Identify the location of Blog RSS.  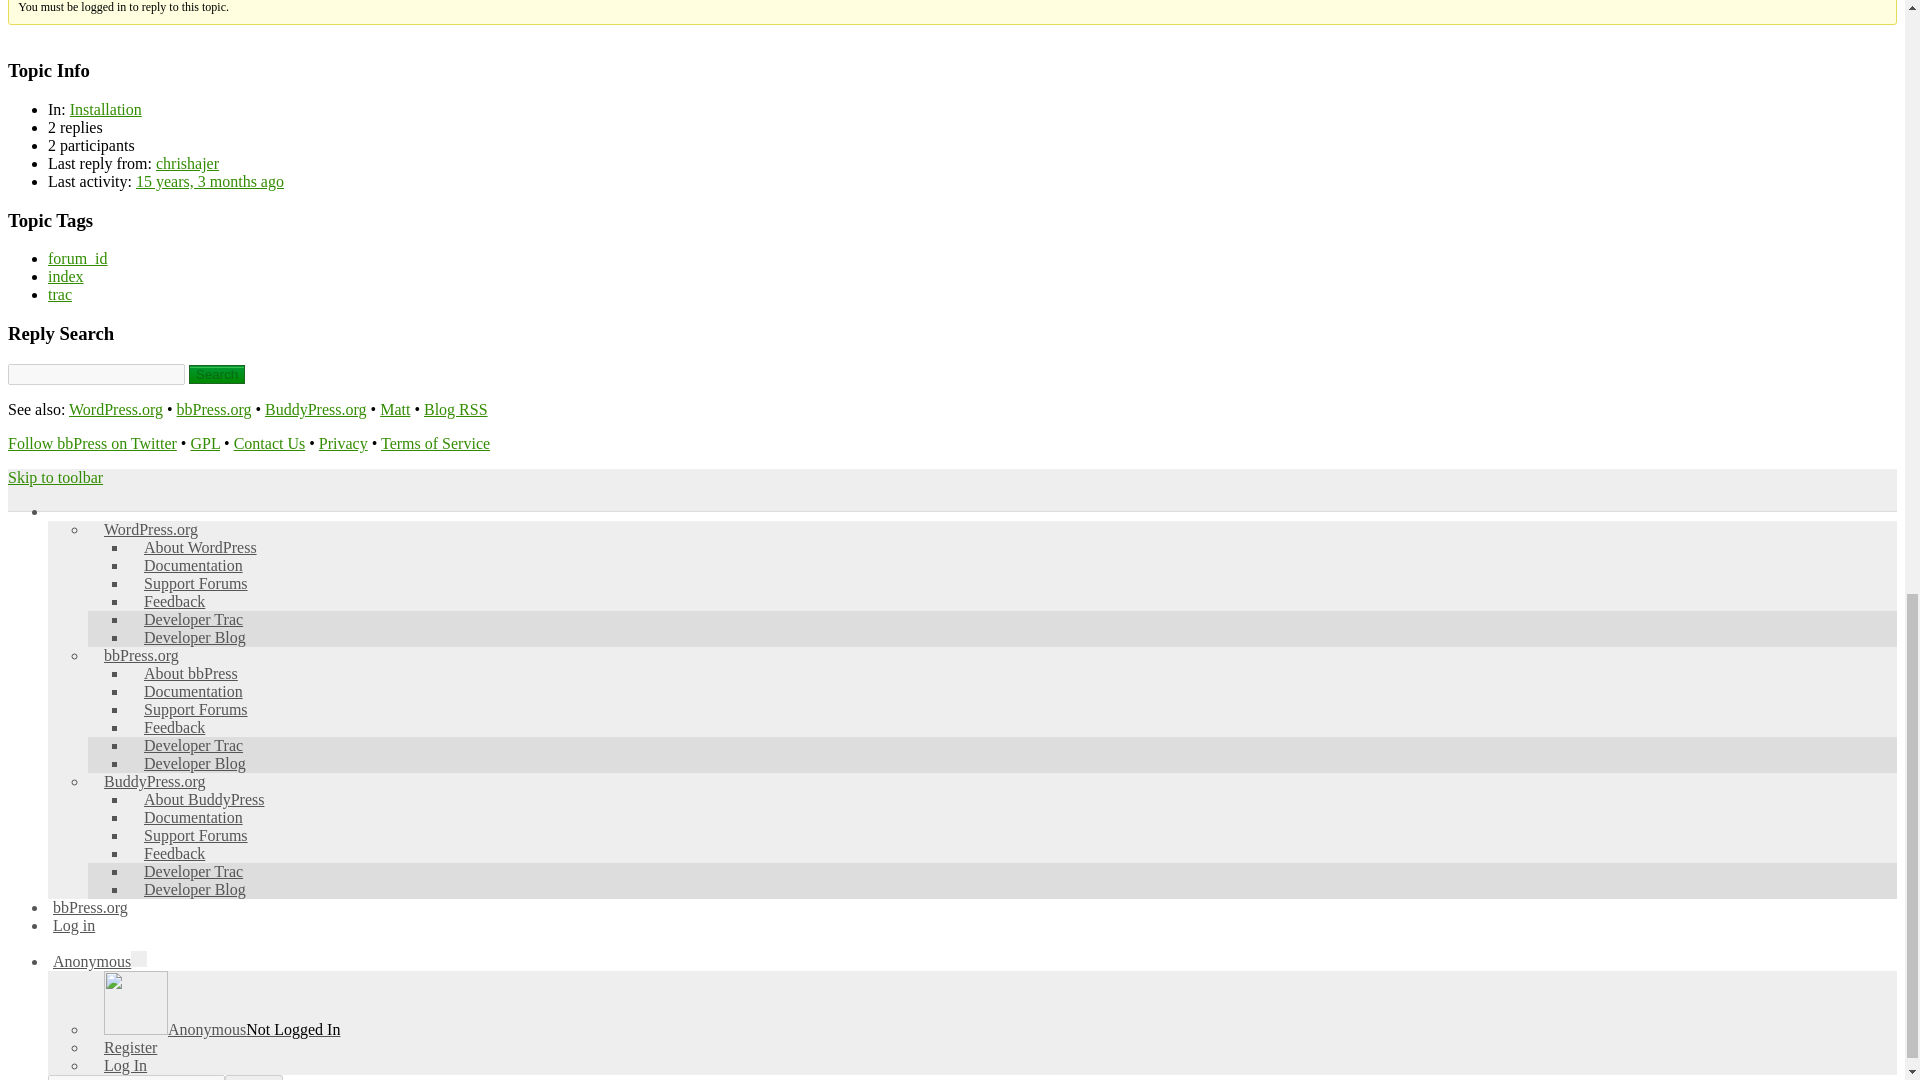
(456, 408).